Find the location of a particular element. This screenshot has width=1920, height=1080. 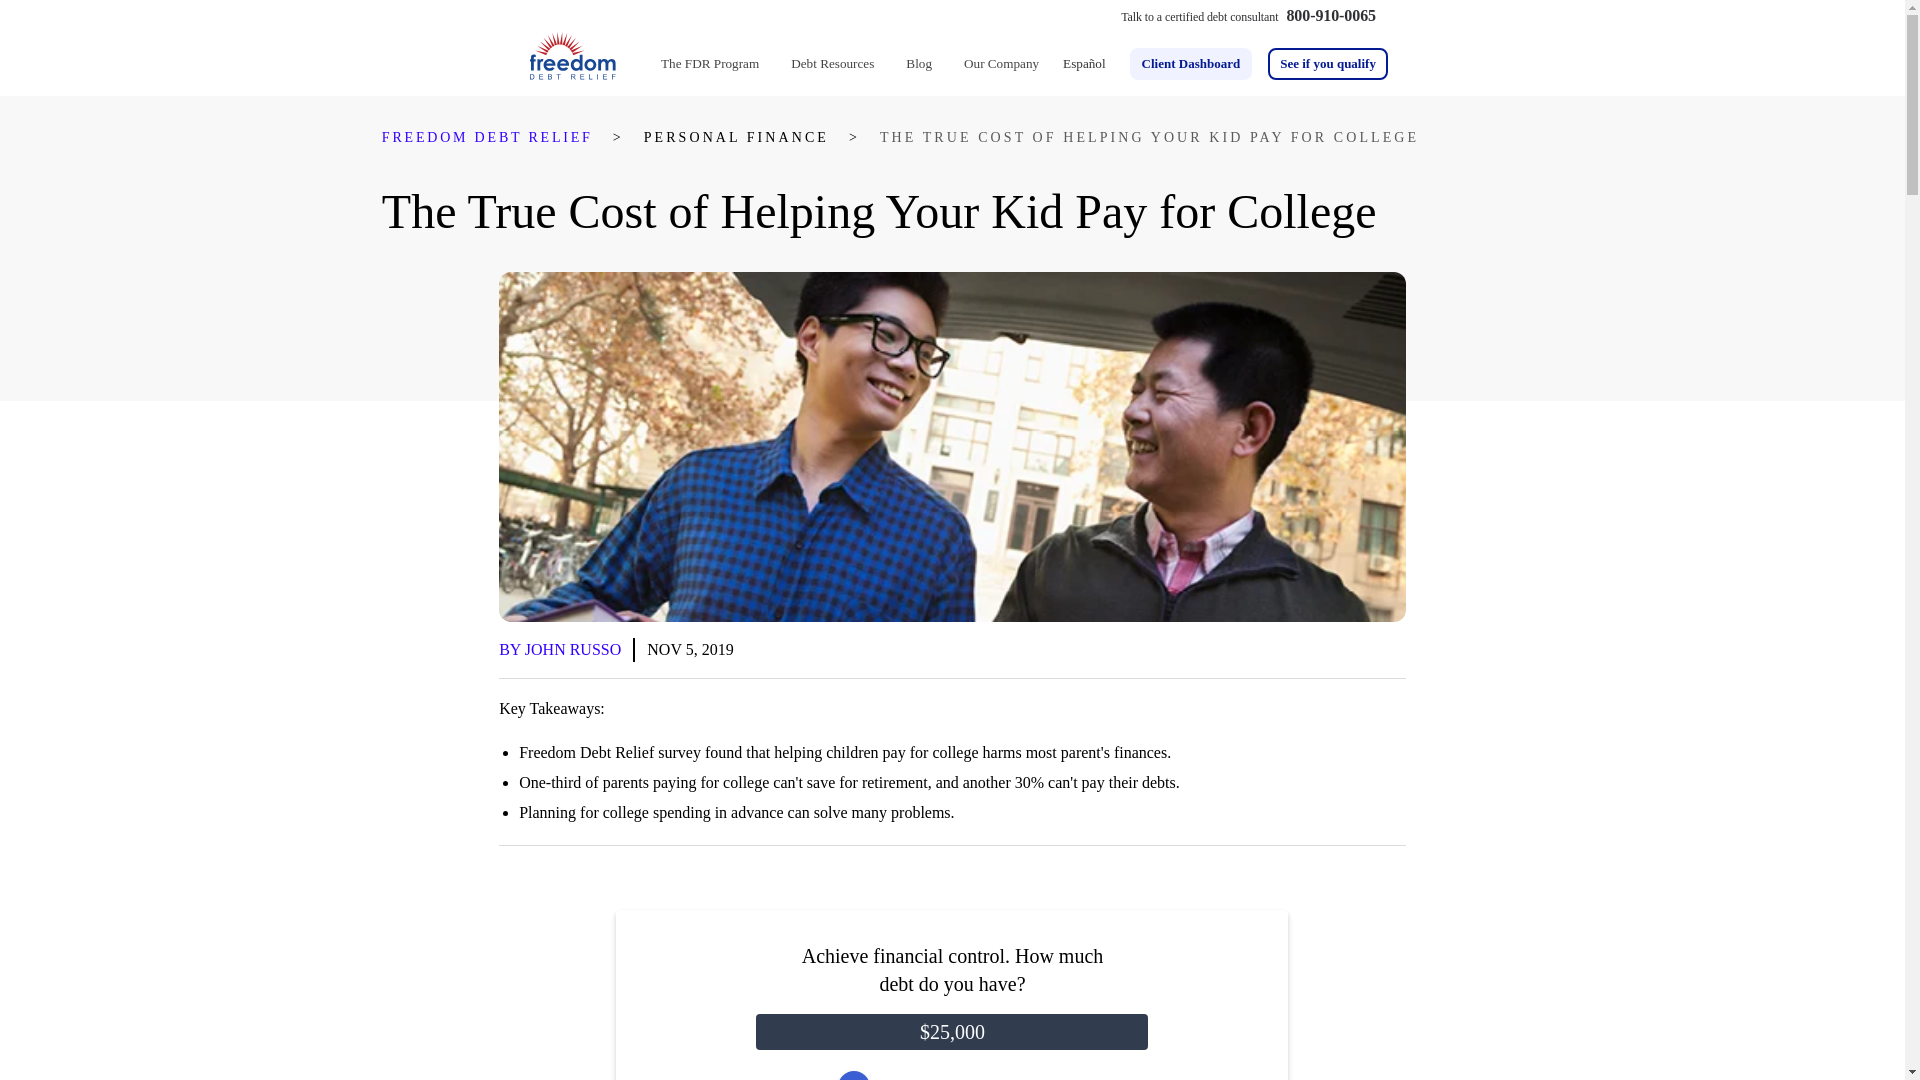

BY JOHN RUSSO is located at coordinates (566, 650).